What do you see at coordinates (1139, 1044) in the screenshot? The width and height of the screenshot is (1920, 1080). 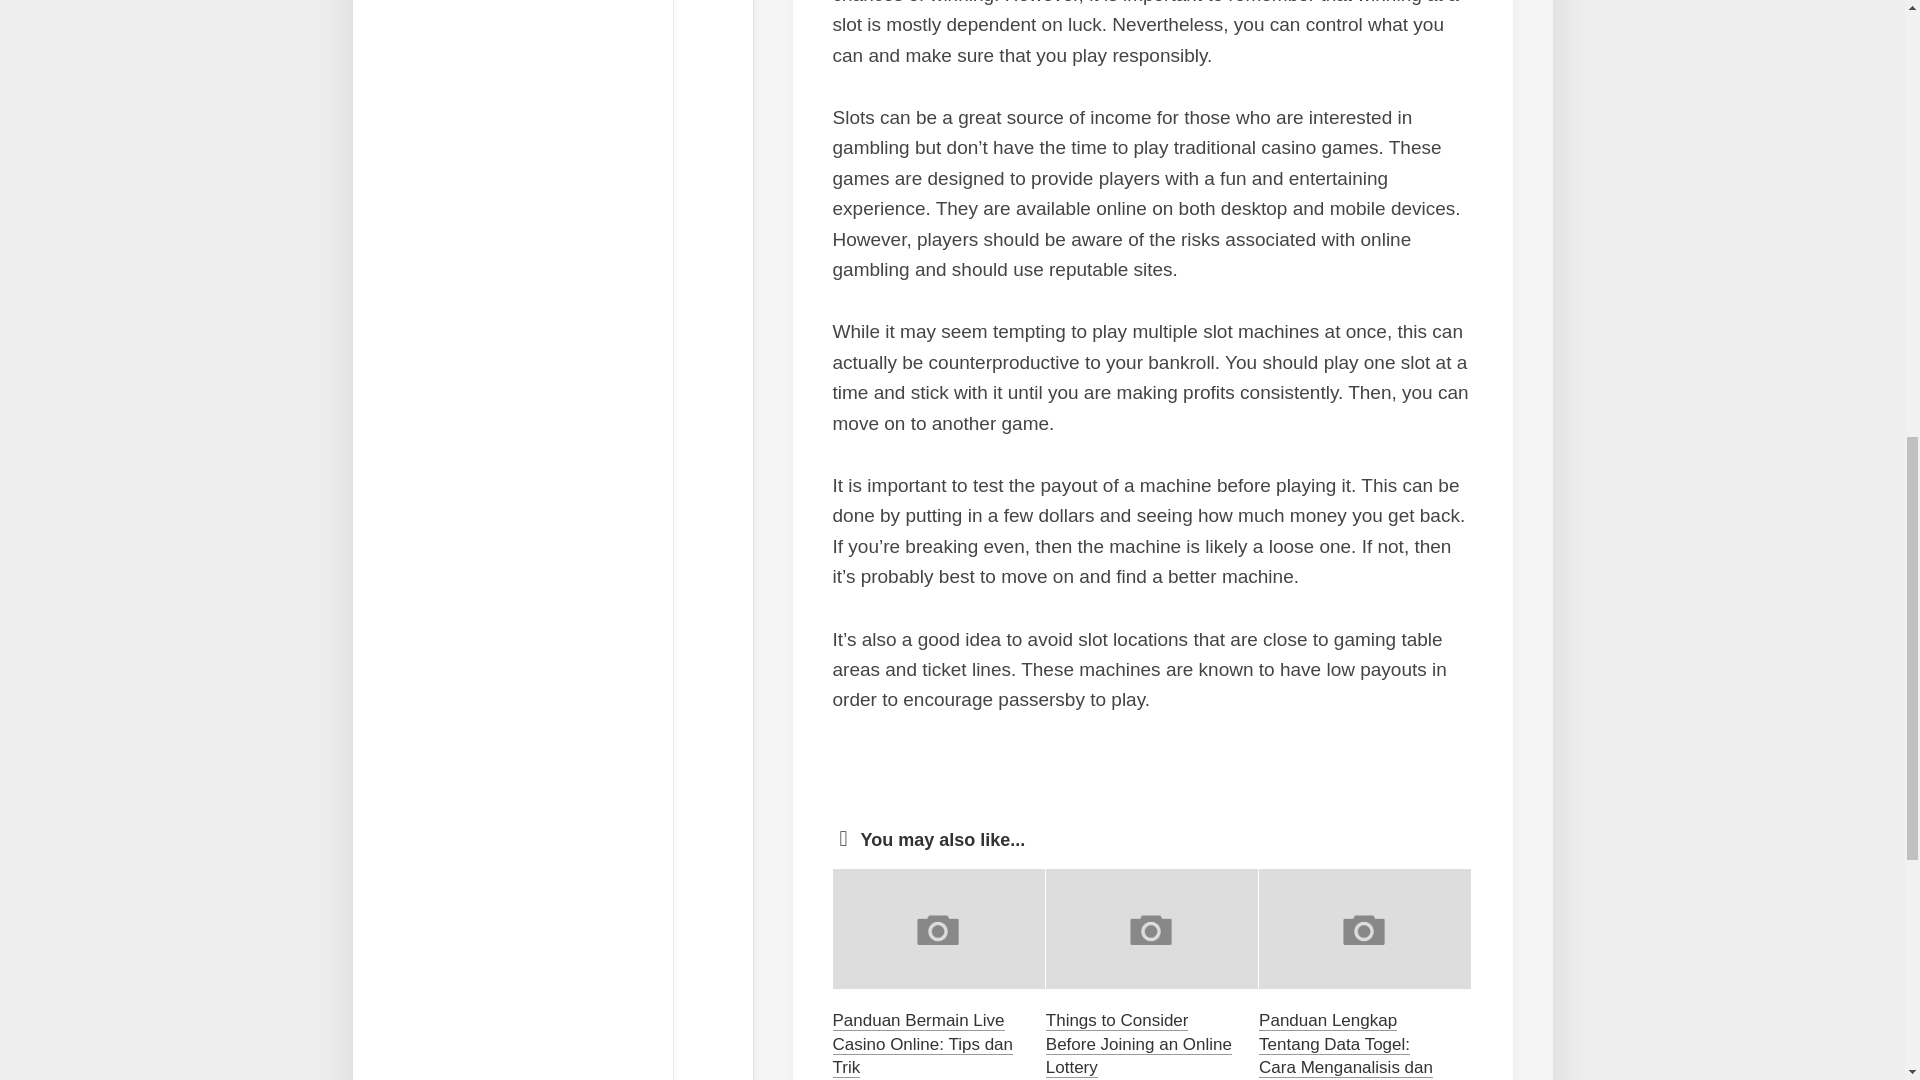 I see `Things to Consider Before Joining an Online Lottery` at bounding box center [1139, 1044].